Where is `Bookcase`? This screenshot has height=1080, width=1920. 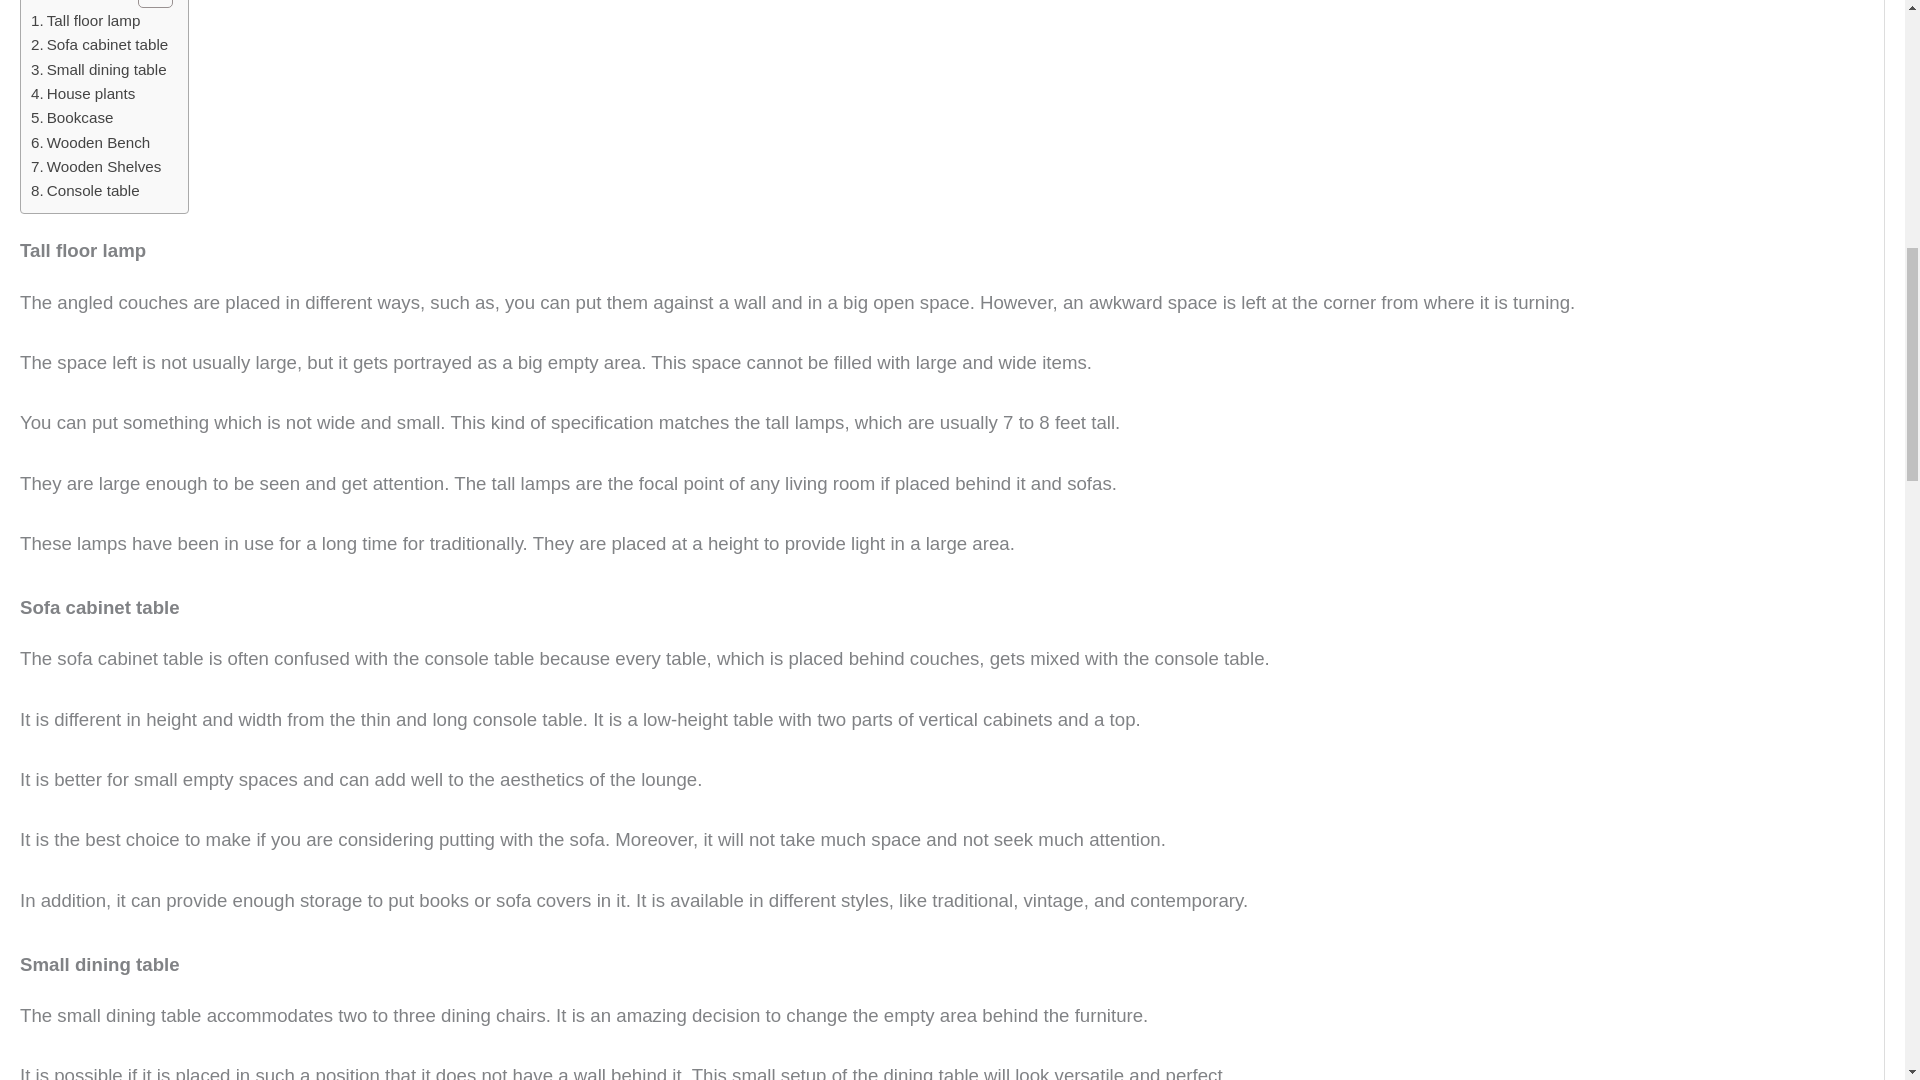 Bookcase is located at coordinates (72, 117).